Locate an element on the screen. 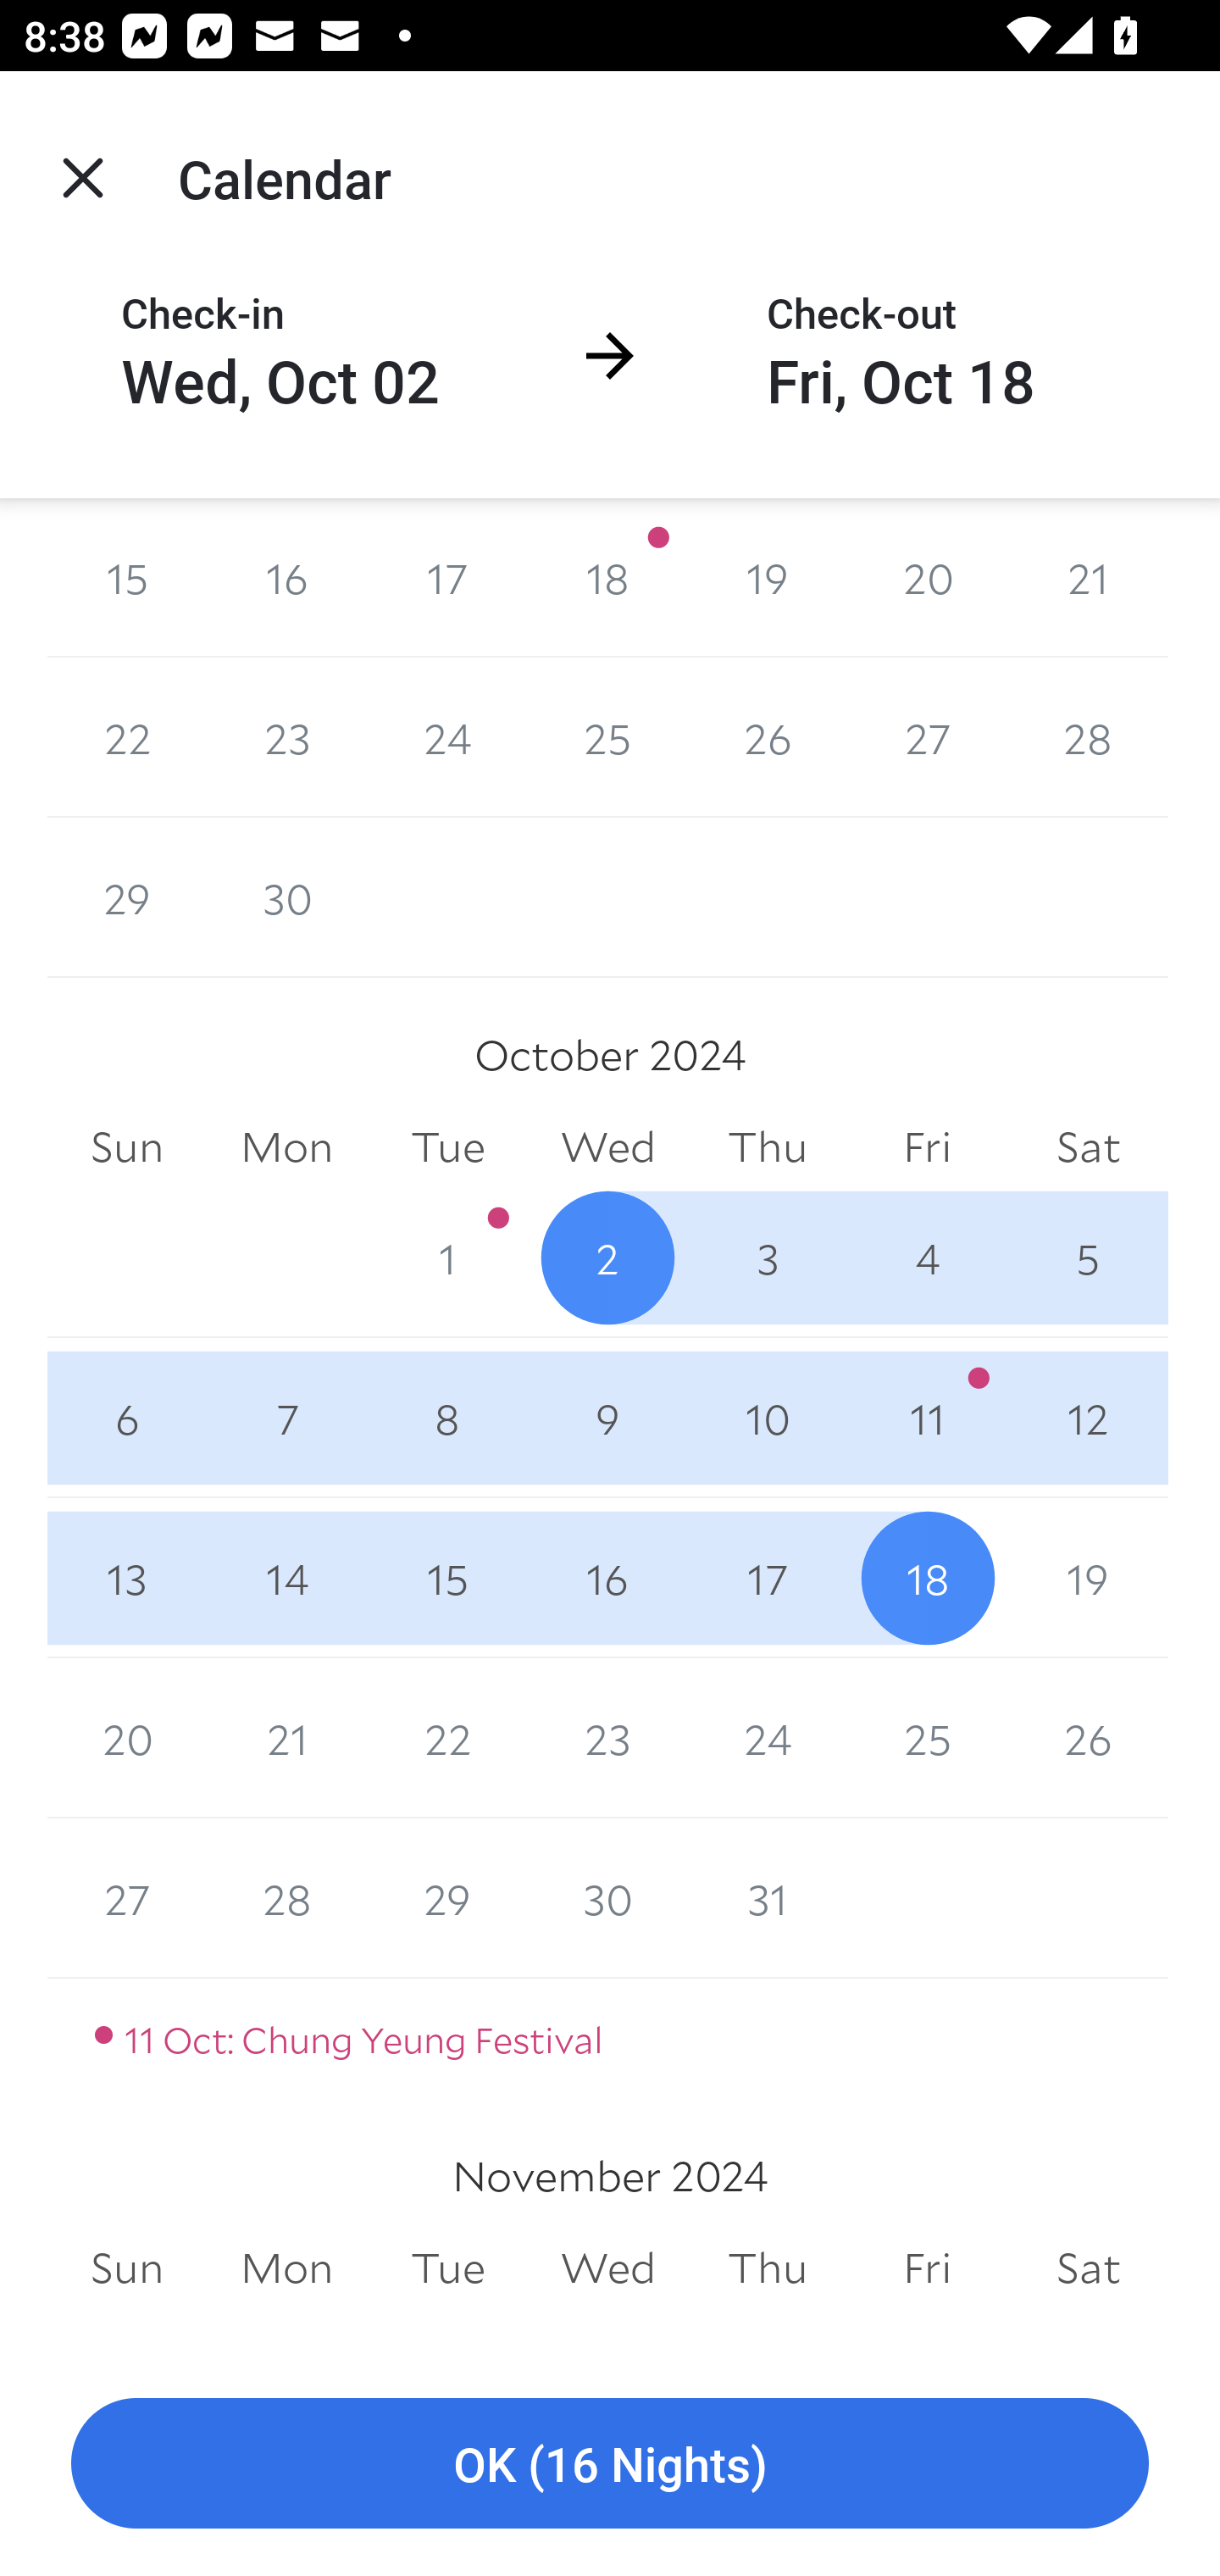 The height and width of the screenshot is (2576, 1220). 8 8 October 2024 is located at coordinates (447, 1418).